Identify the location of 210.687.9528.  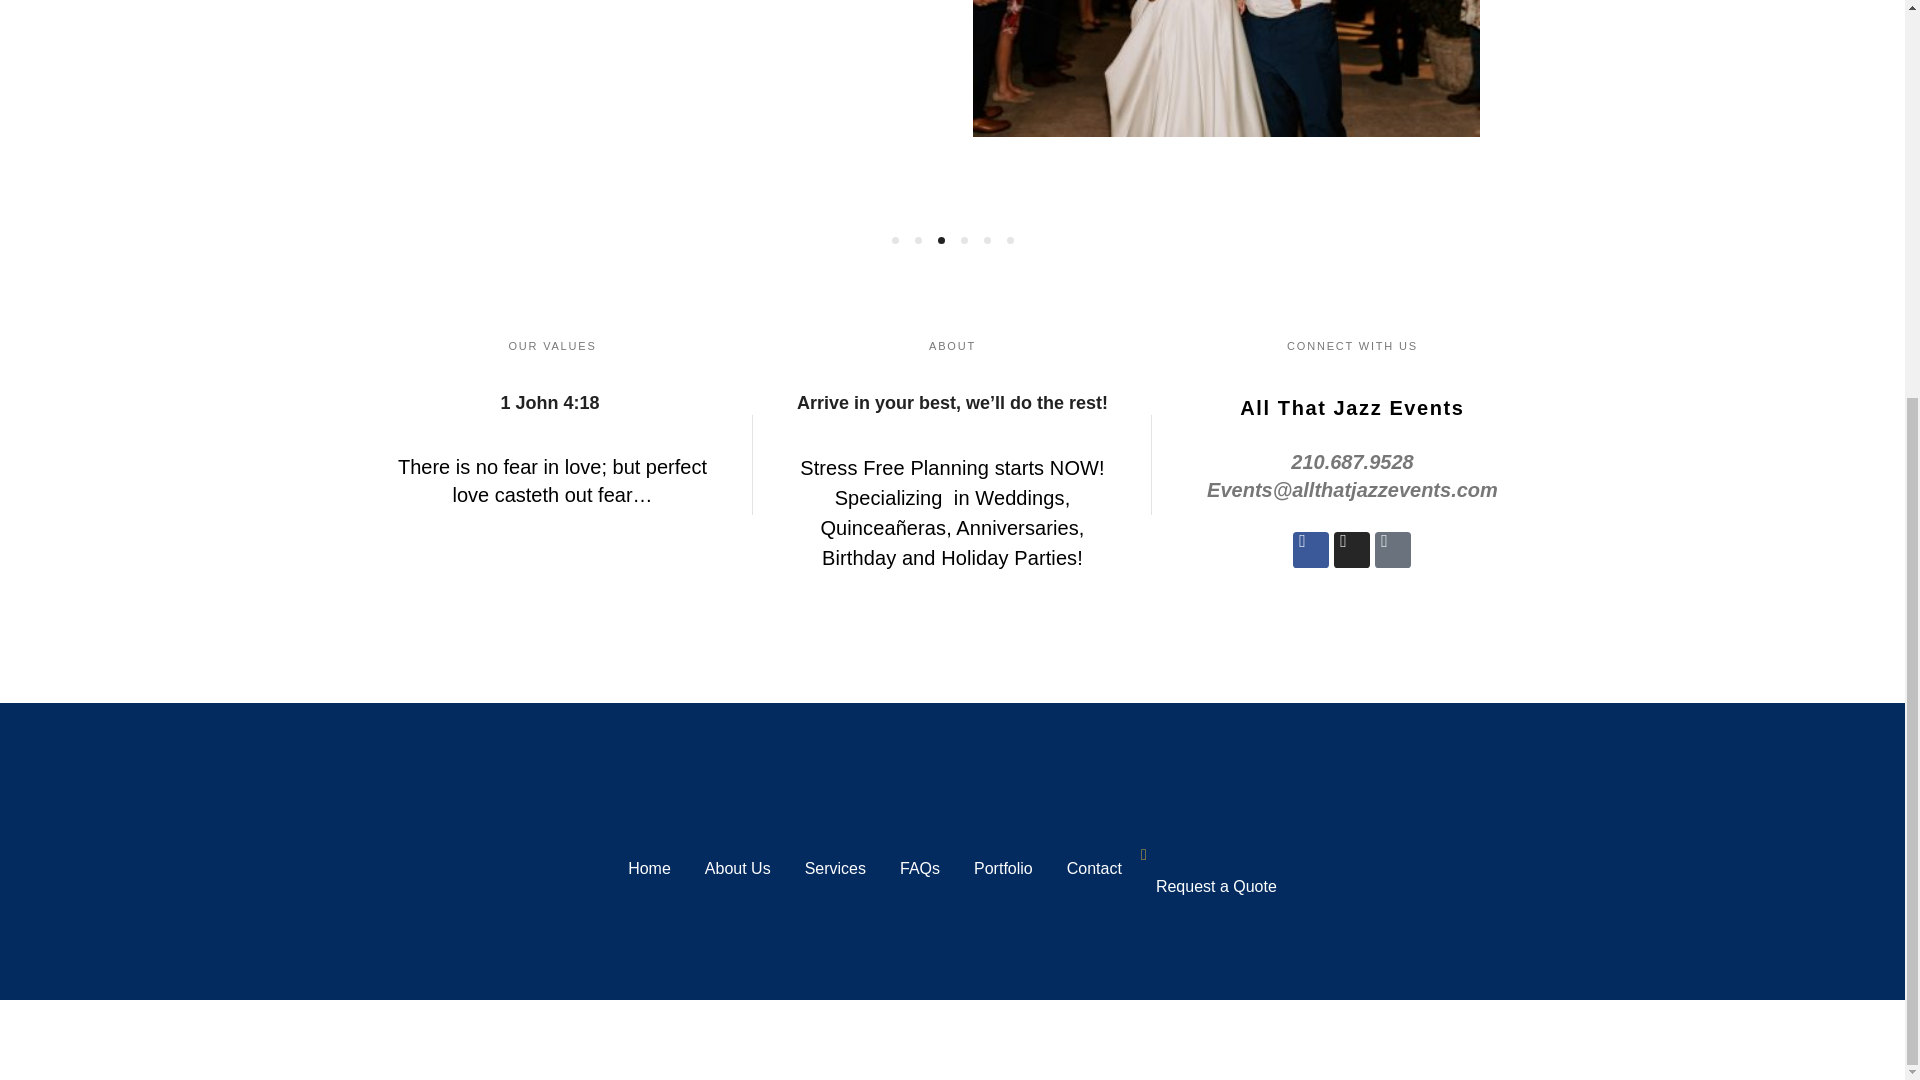
(1352, 550).